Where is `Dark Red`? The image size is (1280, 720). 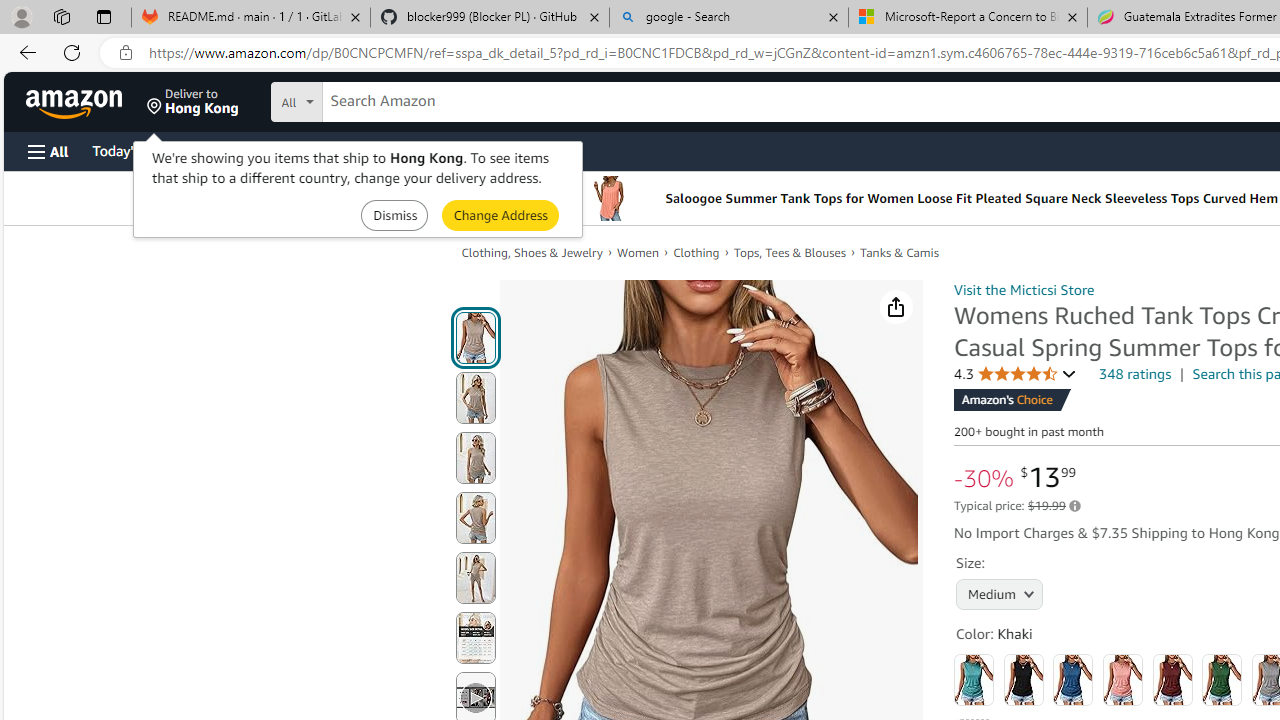
Dark Red is located at coordinates (1172, 680).